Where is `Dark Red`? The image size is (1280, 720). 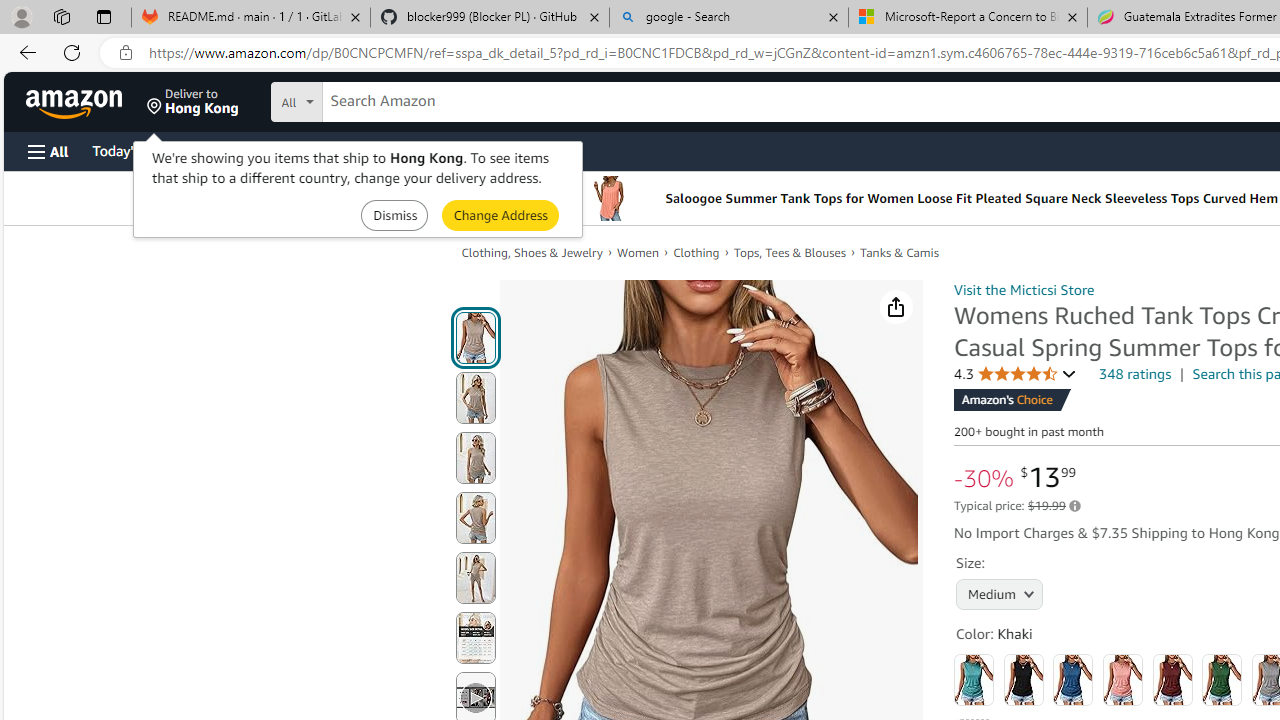
Dark Red is located at coordinates (1172, 680).